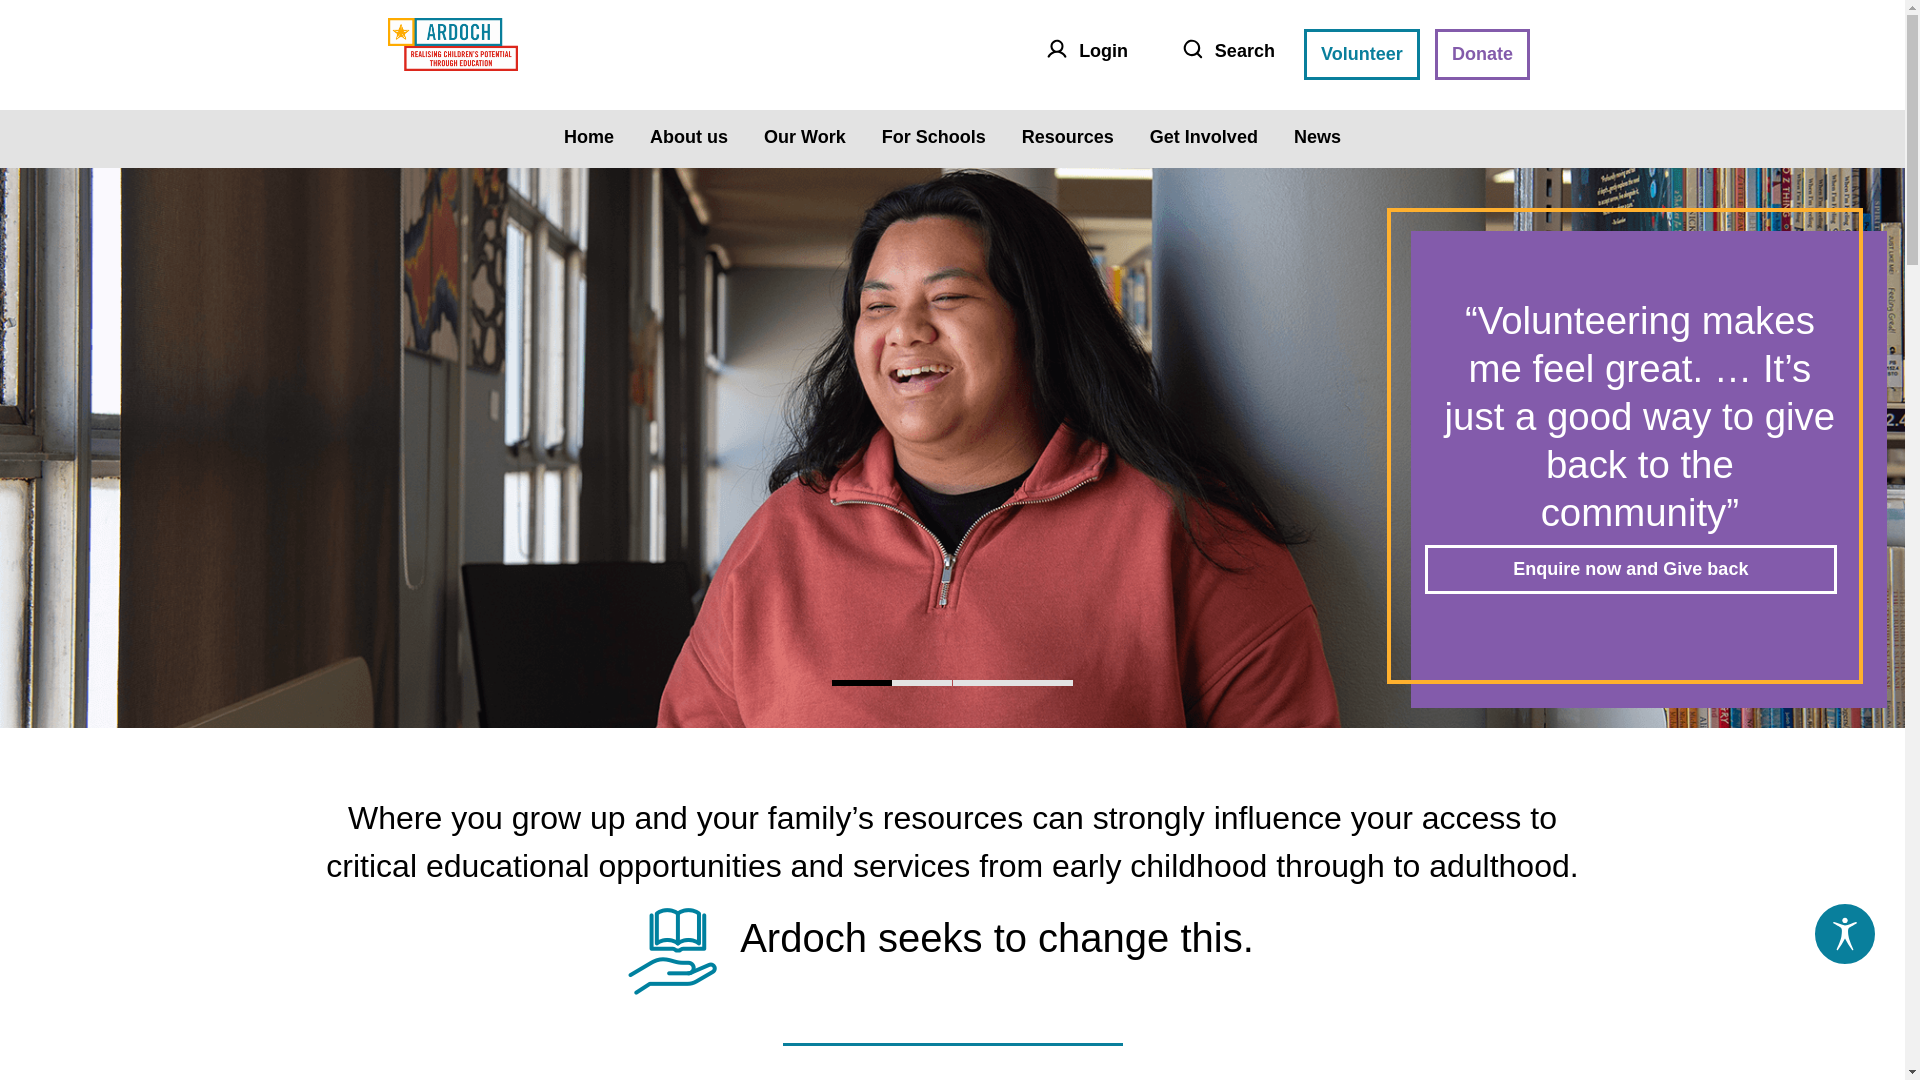  What do you see at coordinates (1362, 54) in the screenshot?
I see `Volunteer` at bounding box center [1362, 54].